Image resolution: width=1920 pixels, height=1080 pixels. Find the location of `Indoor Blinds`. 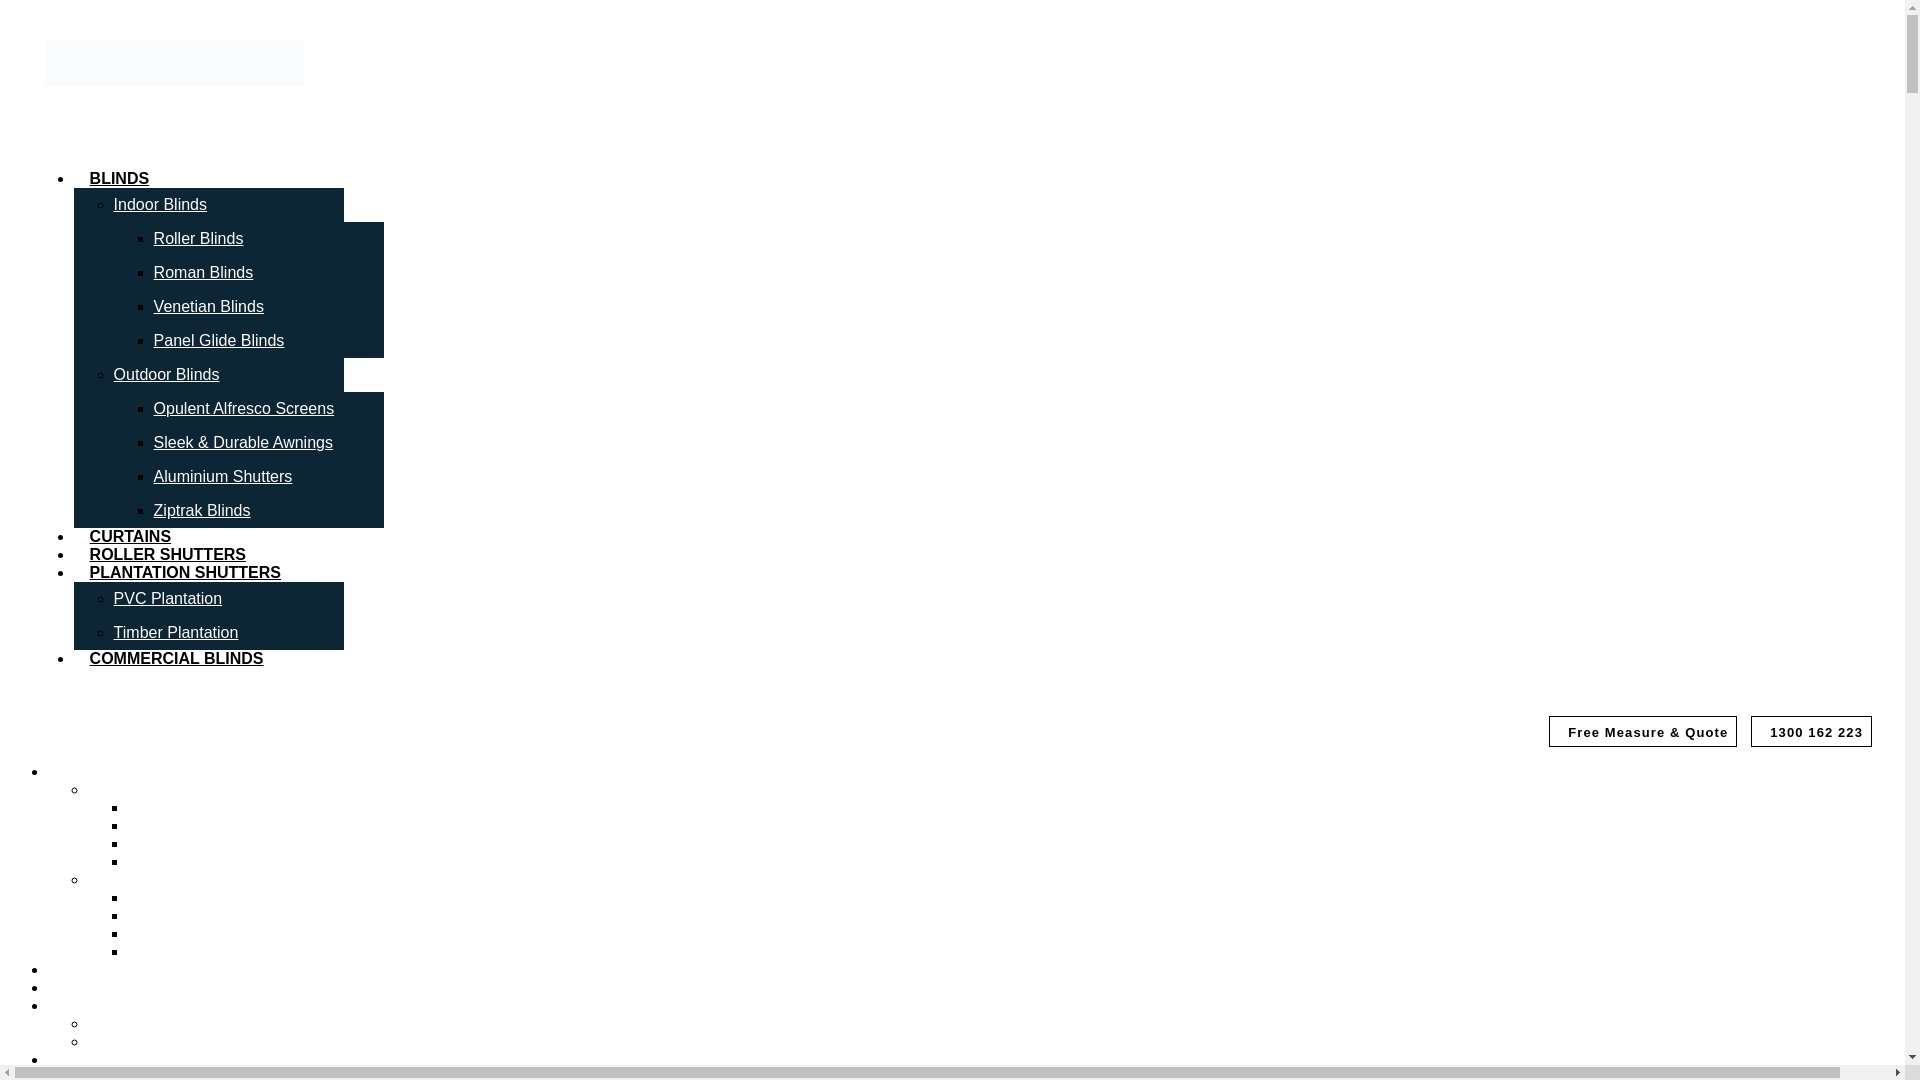

Indoor Blinds is located at coordinates (160, 204).